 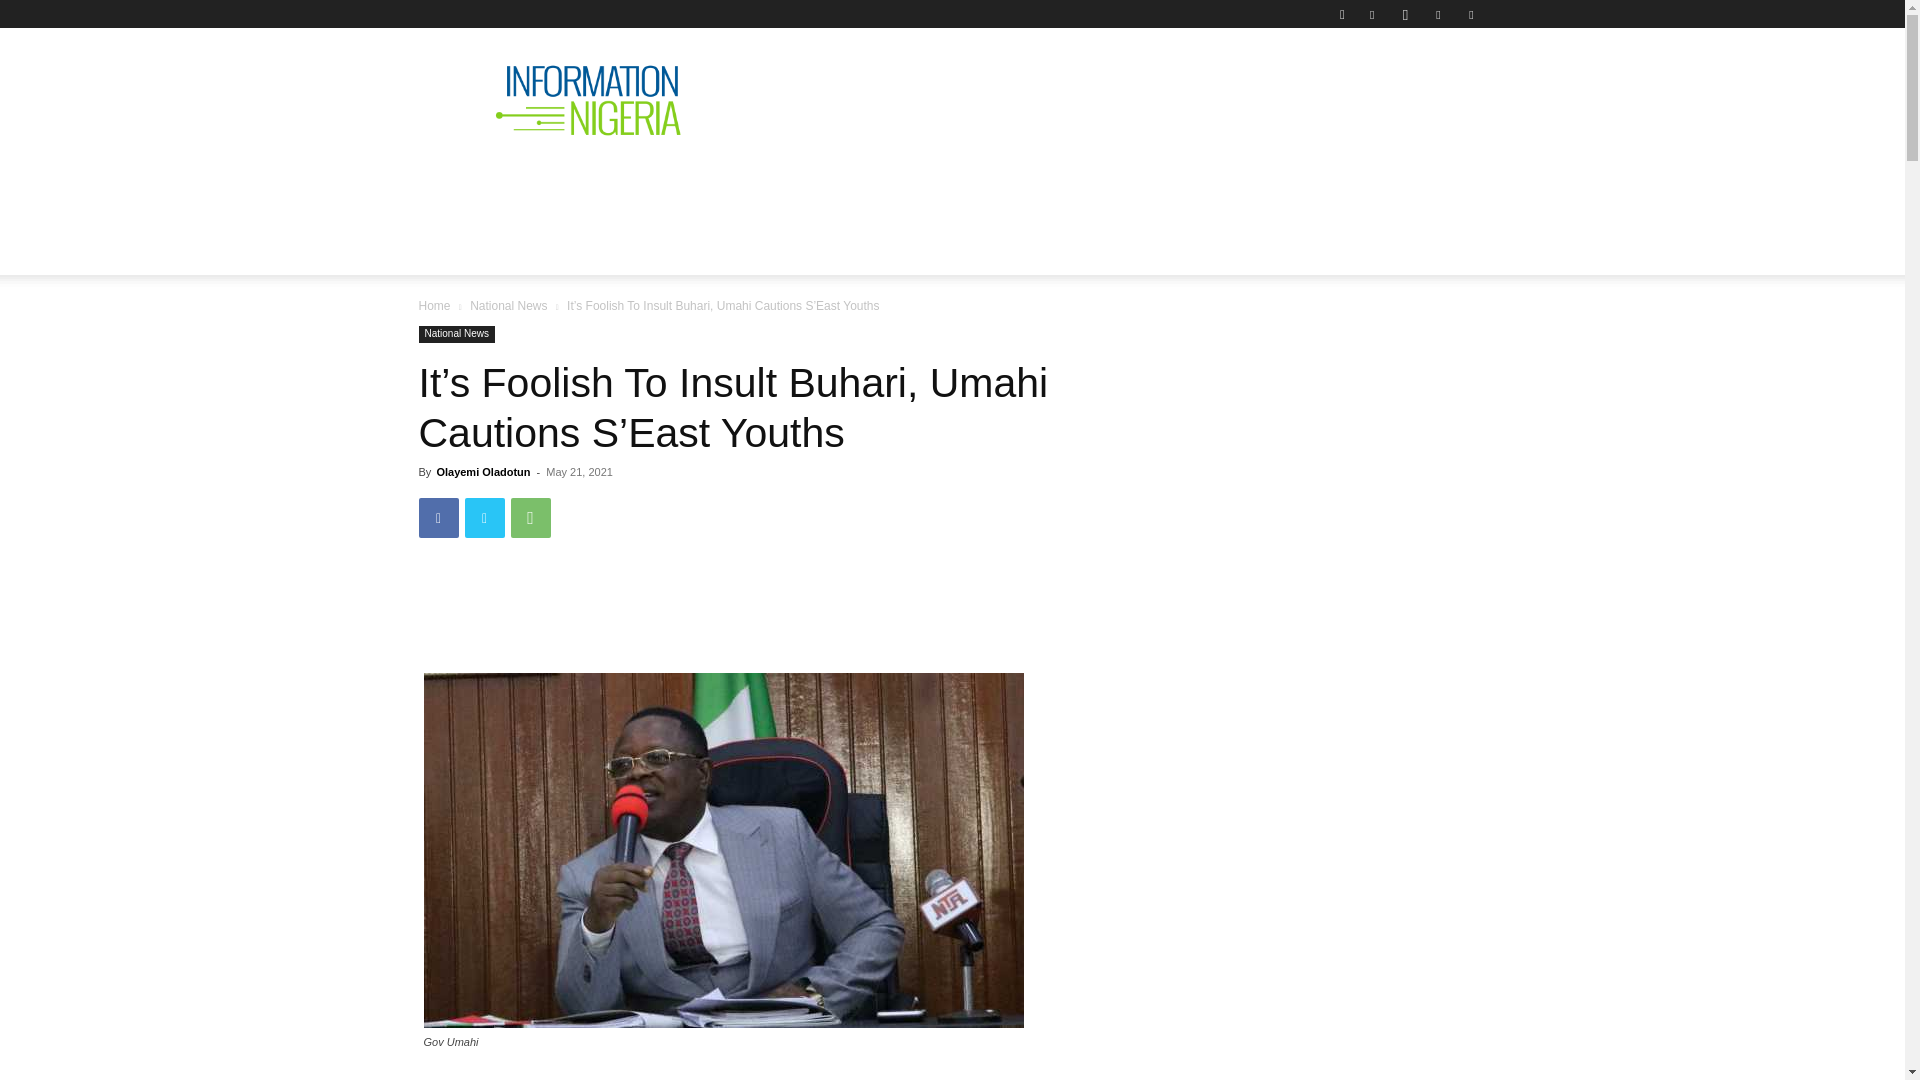 What do you see at coordinates (1044, 184) in the screenshot?
I see `BBC PIDGIN` at bounding box center [1044, 184].